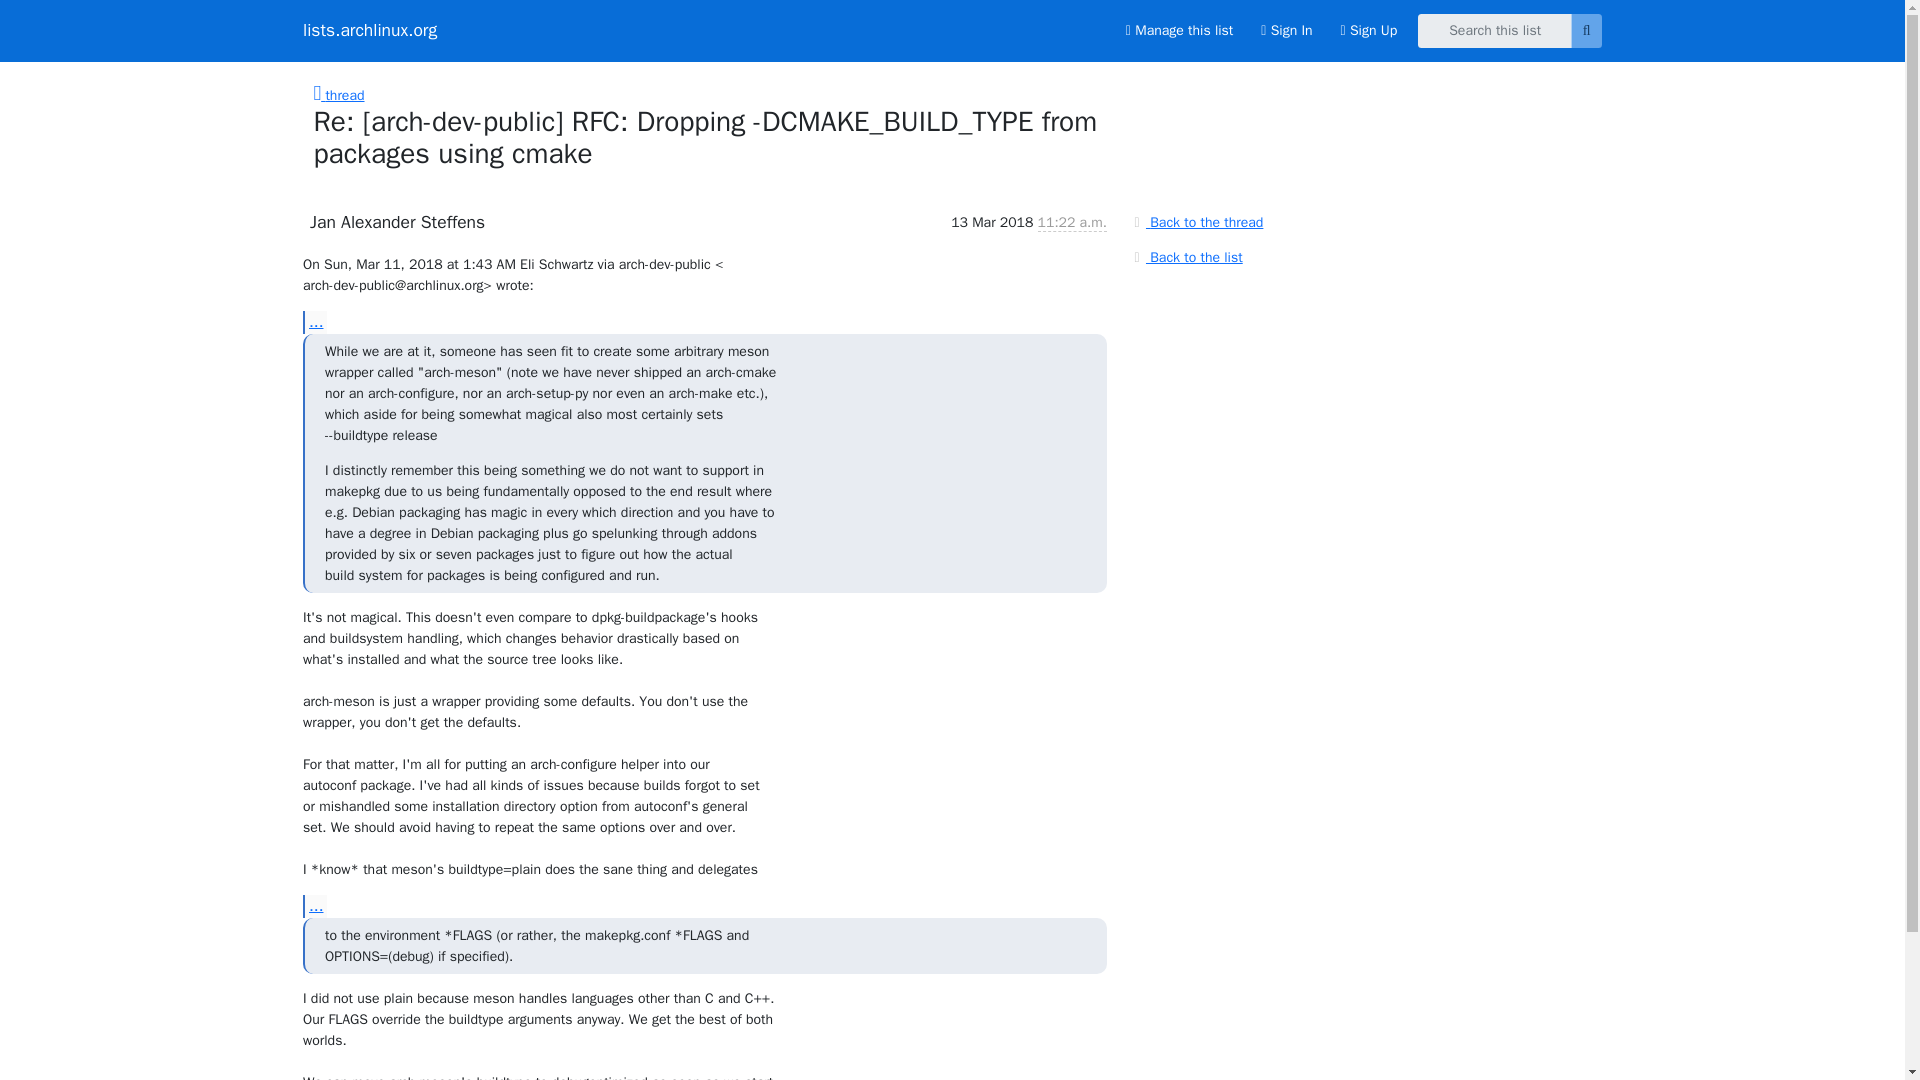  Describe the element at coordinates (1072, 222) in the screenshot. I see `Sender's time: March 13, 2018, 11:22 a.m.` at that location.